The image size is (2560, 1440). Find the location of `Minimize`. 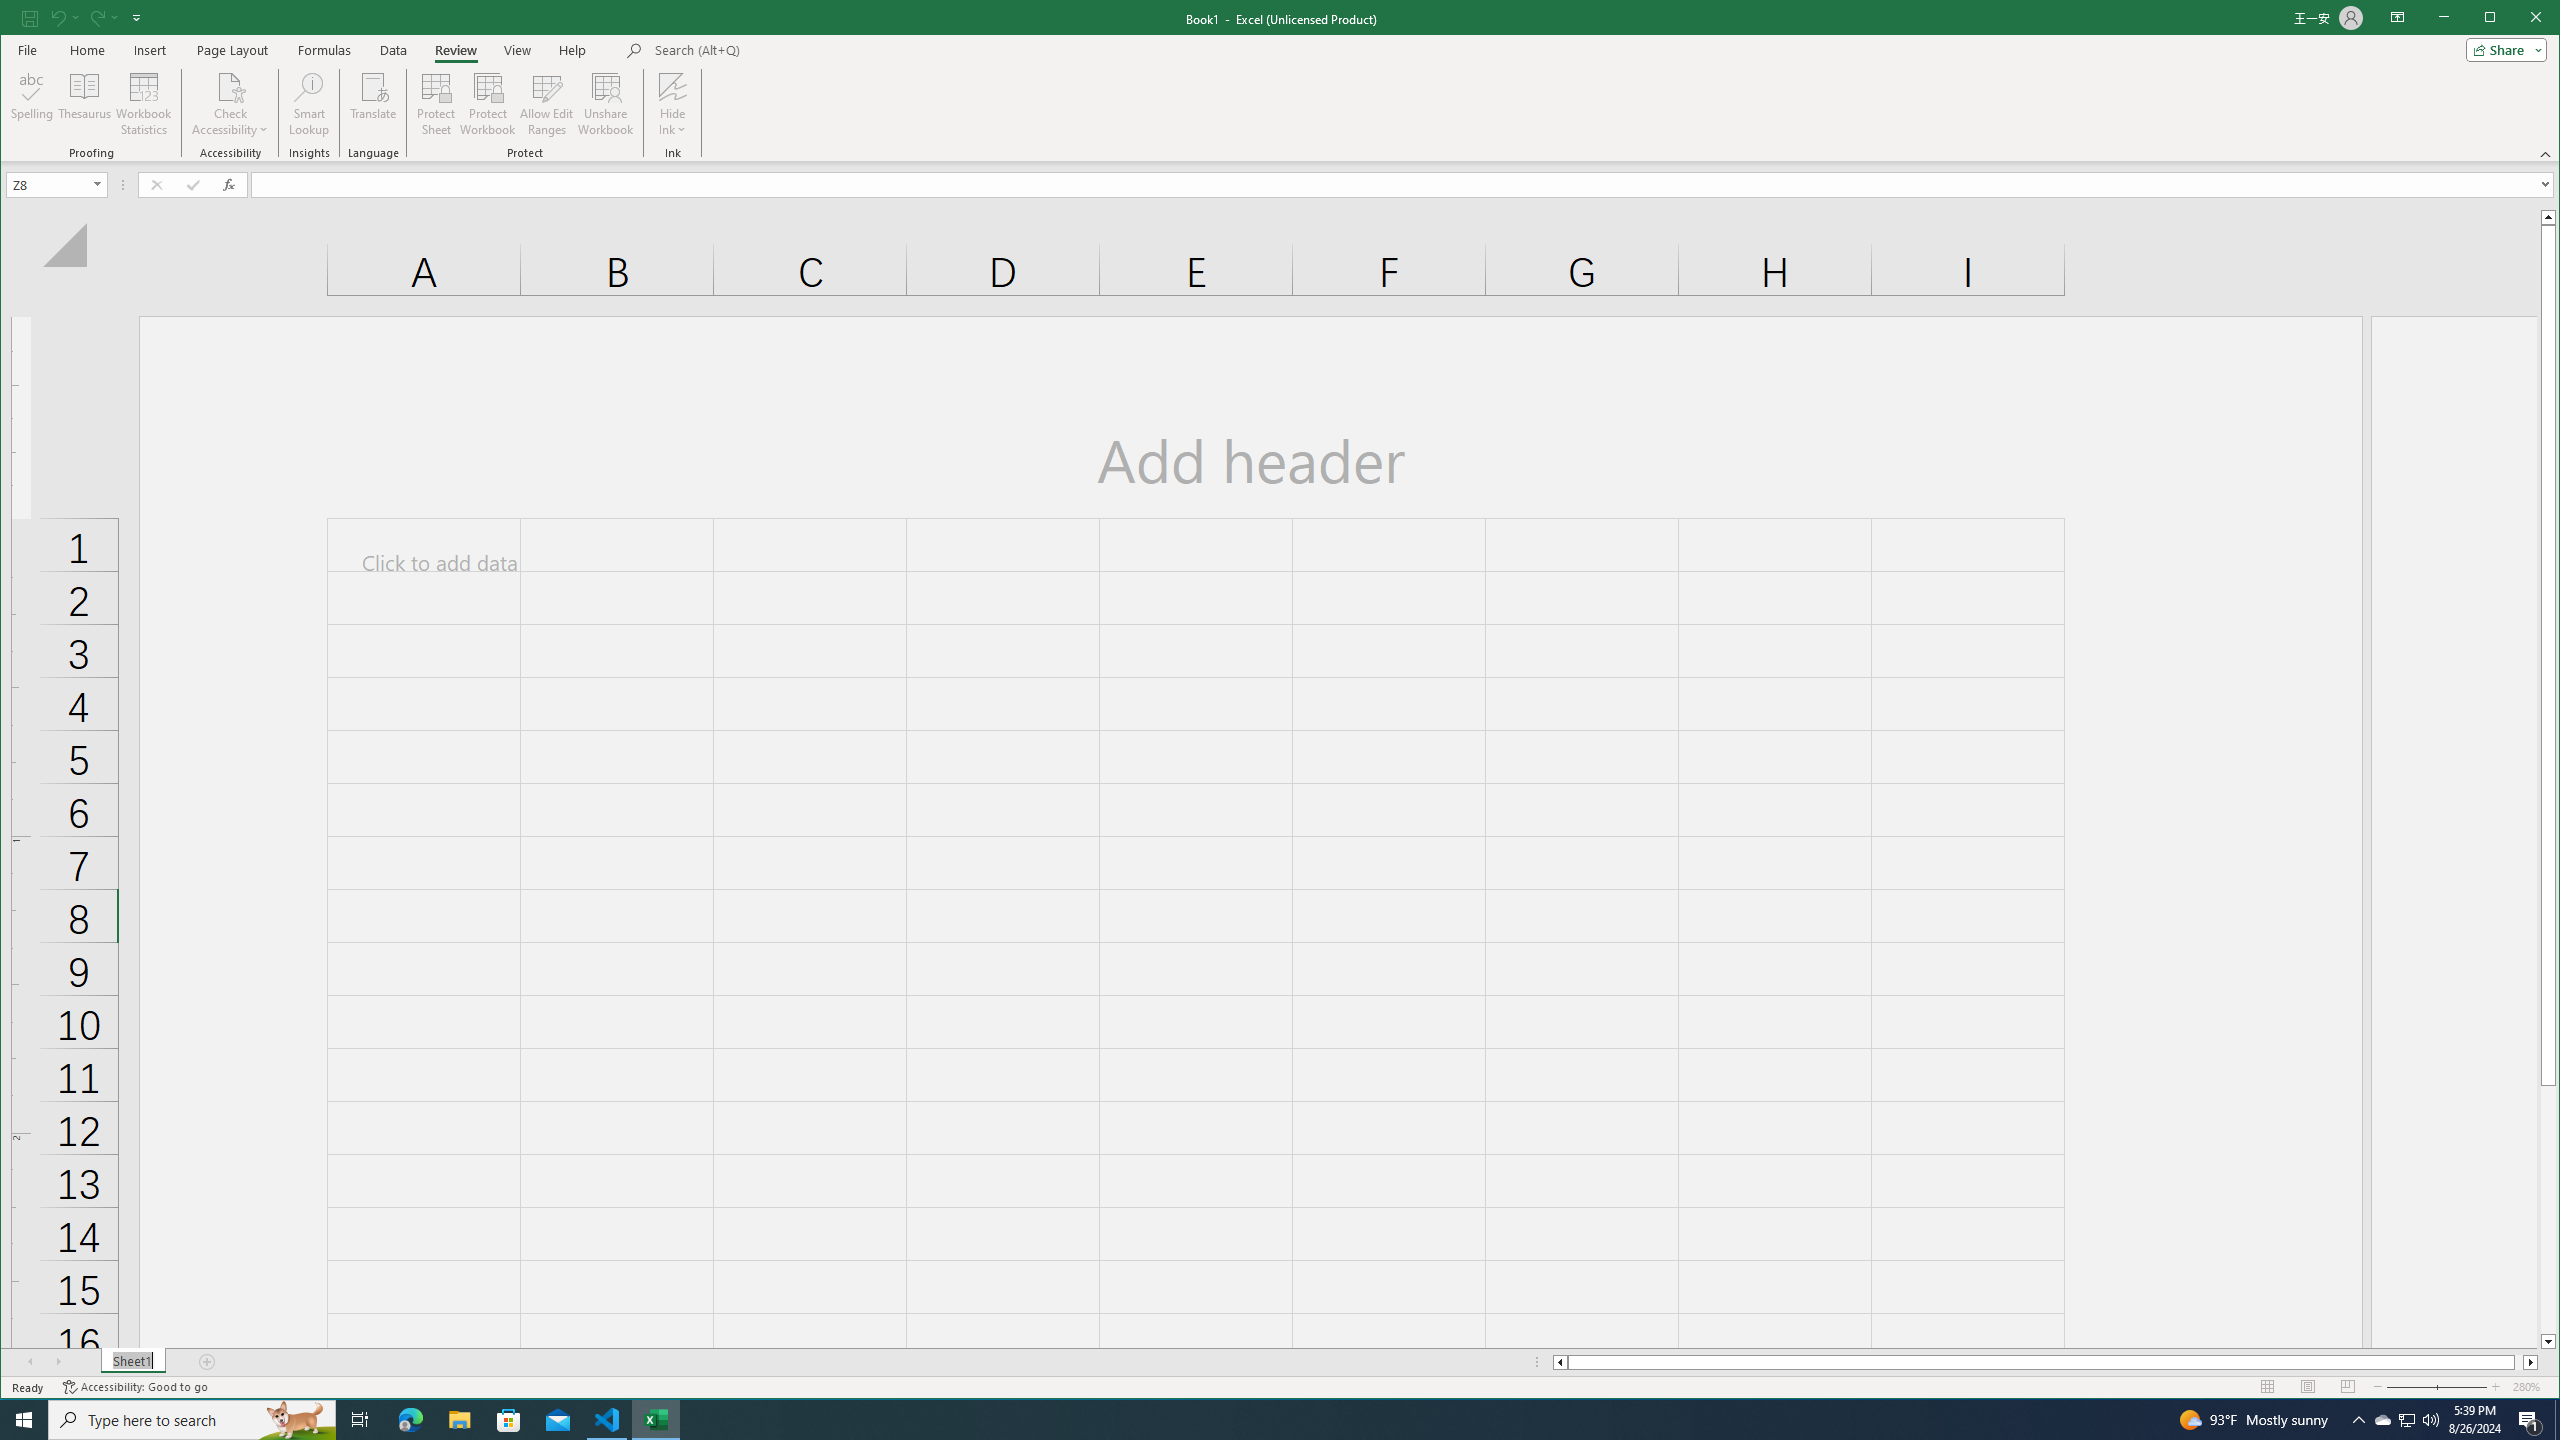

Minimize is located at coordinates (2496, 19).